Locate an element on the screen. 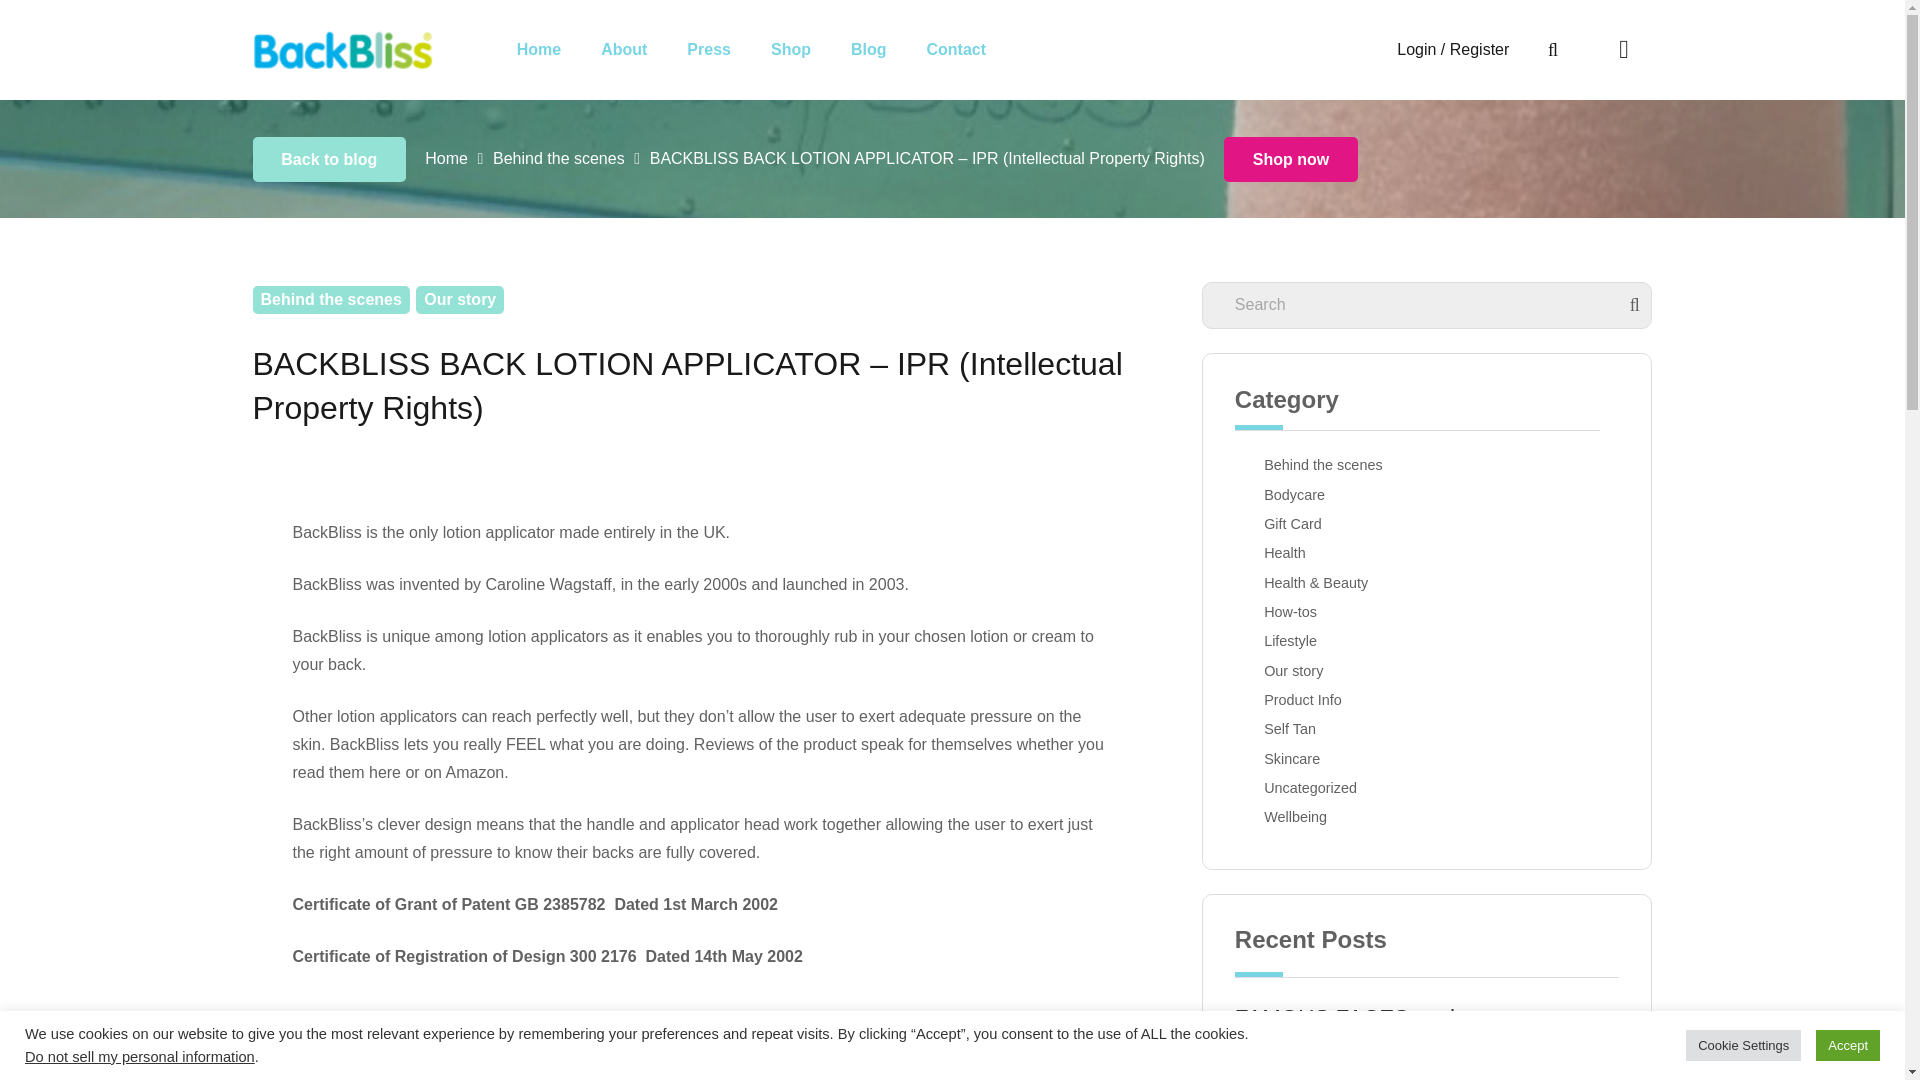 The image size is (1920, 1080). bodycare is located at coordinates (1244, 493).